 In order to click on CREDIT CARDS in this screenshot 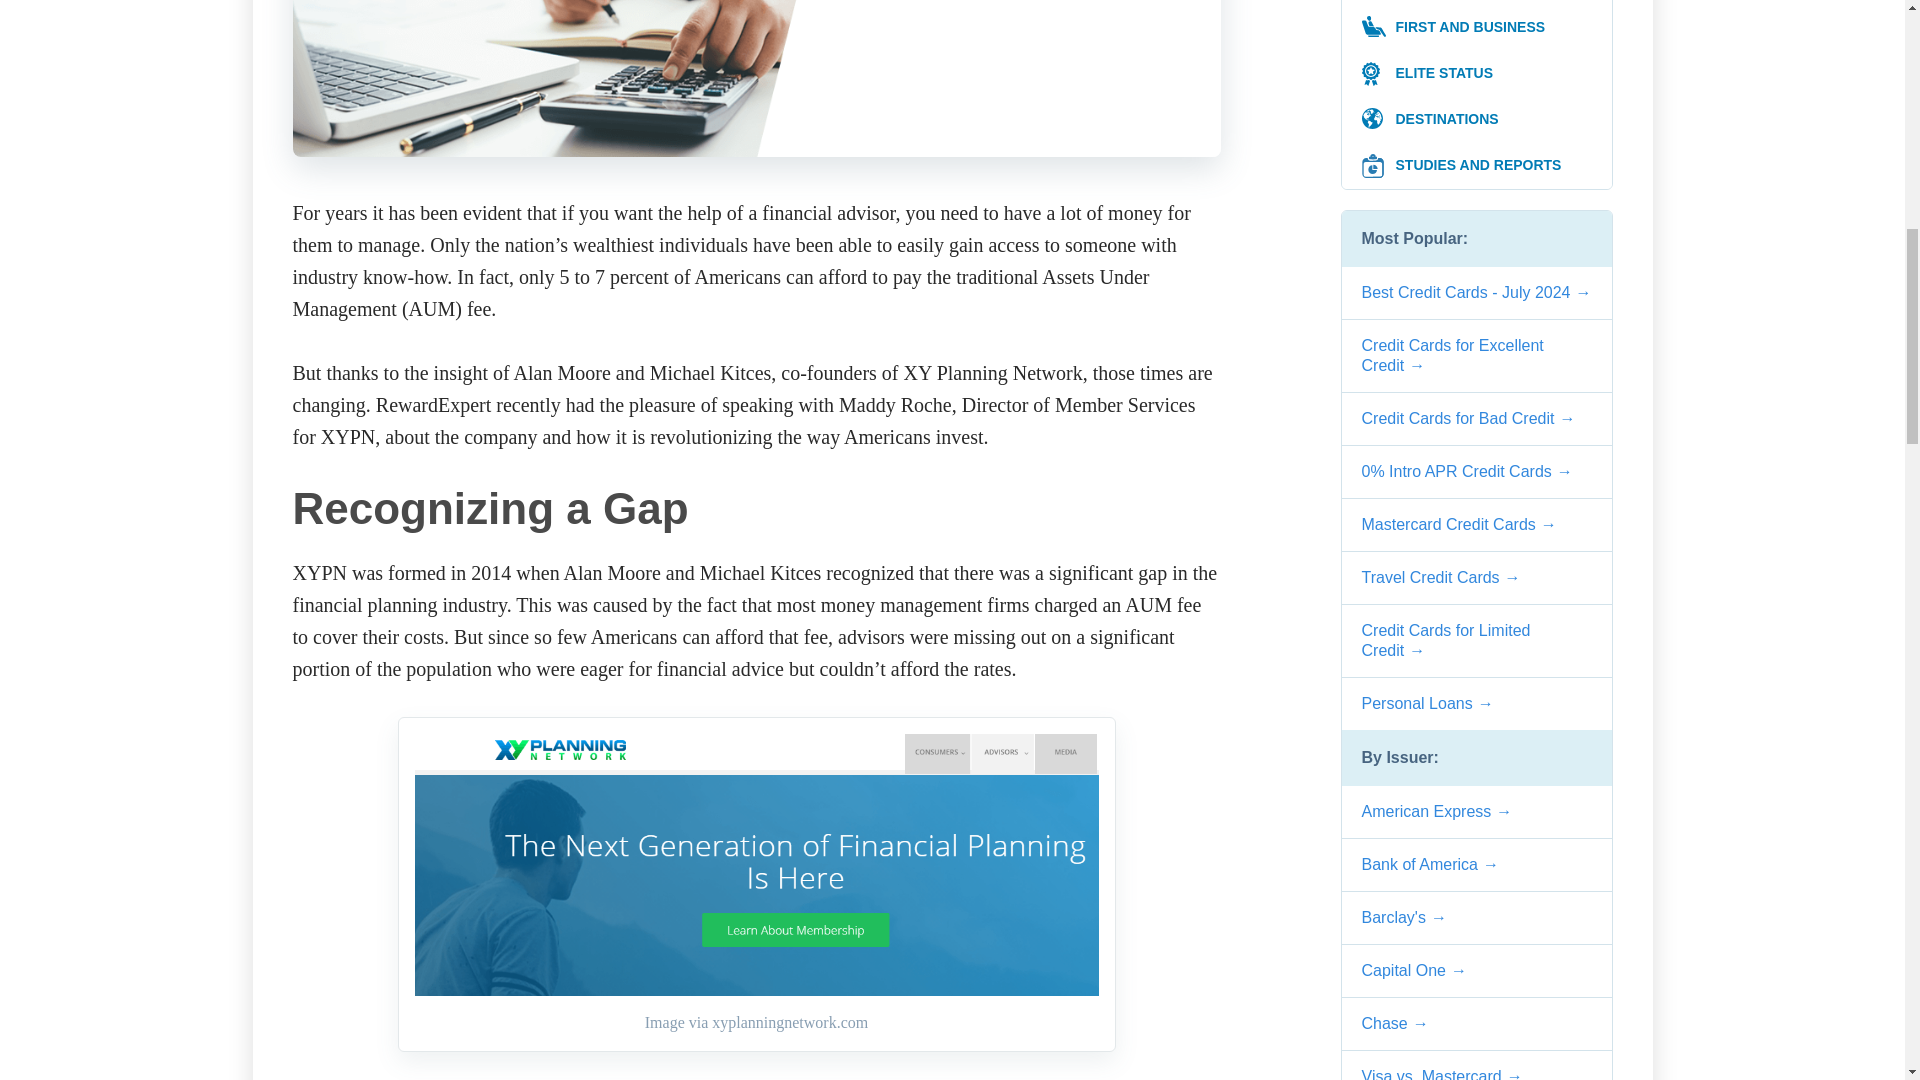, I will do `click(1477, 2)`.